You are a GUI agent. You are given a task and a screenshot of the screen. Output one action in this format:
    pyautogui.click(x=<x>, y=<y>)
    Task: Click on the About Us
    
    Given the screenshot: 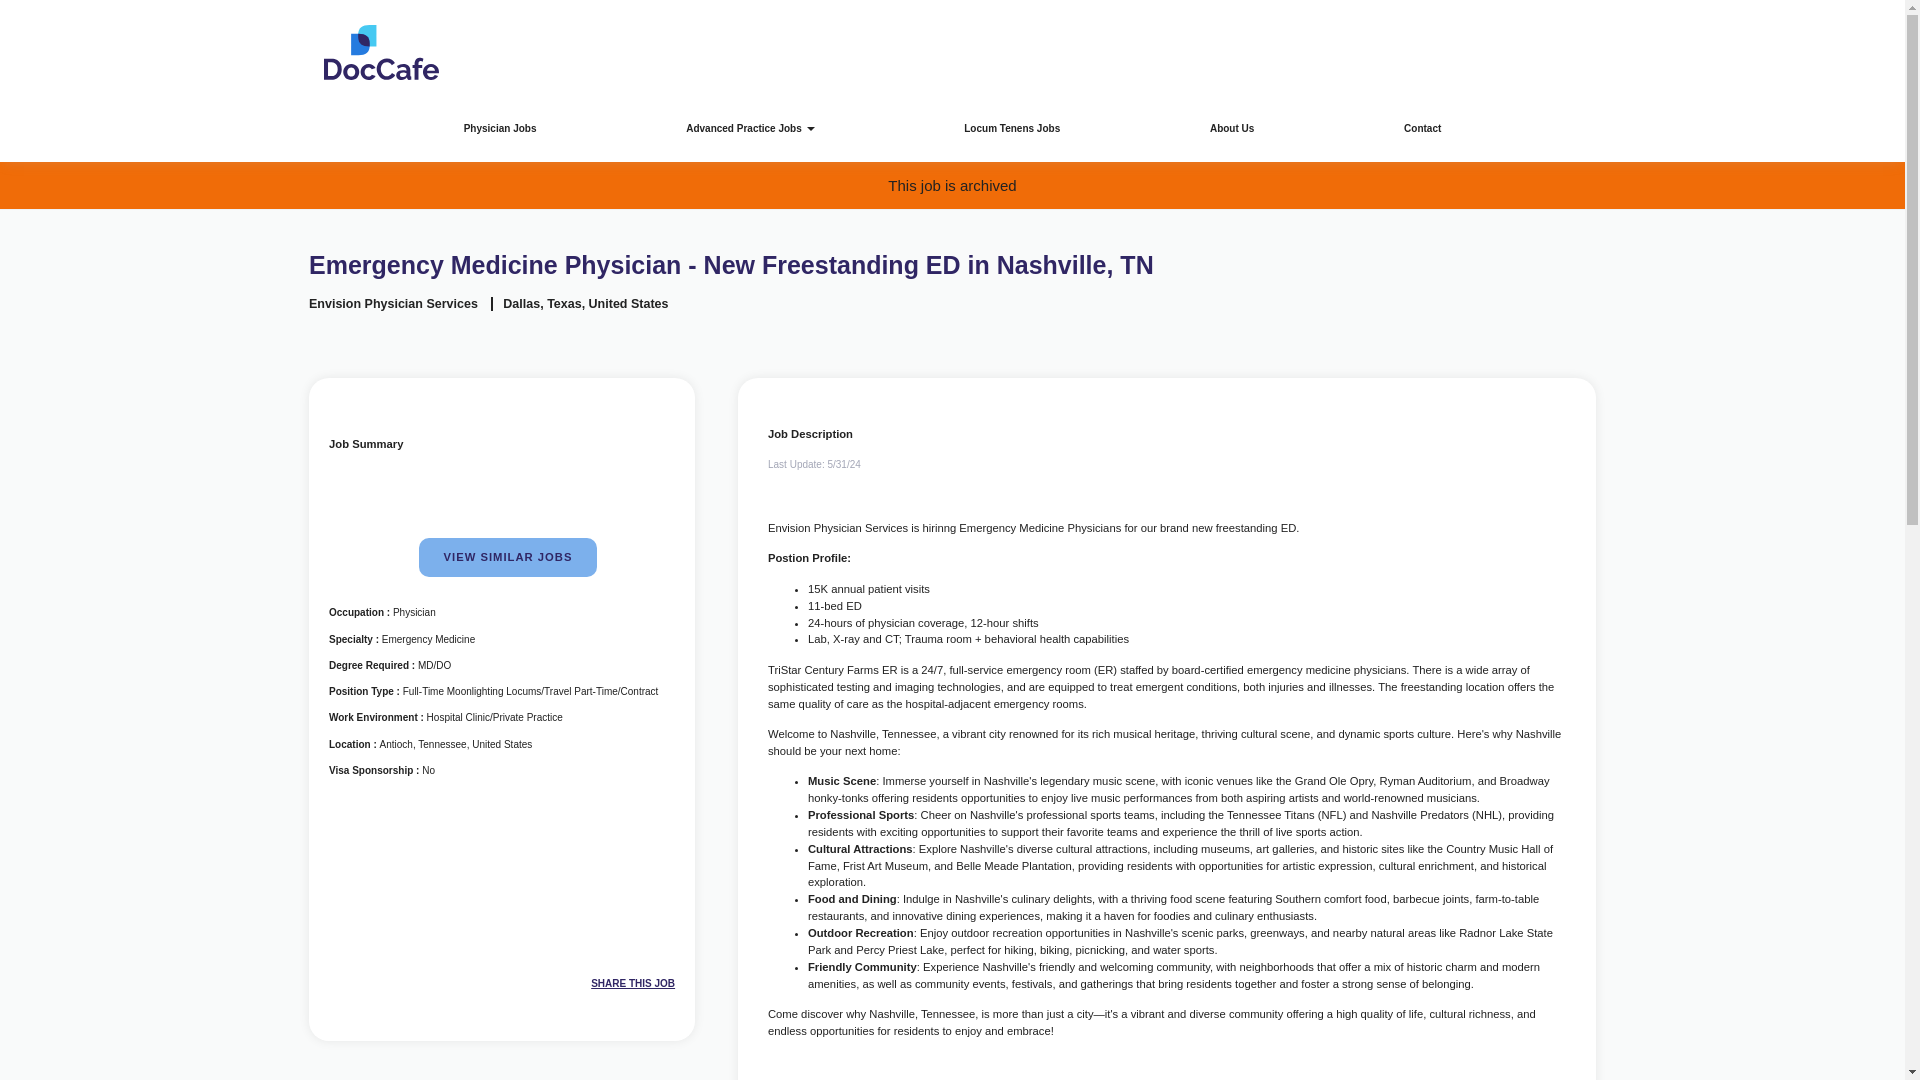 What is the action you would take?
    pyautogui.click(x=1232, y=128)
    